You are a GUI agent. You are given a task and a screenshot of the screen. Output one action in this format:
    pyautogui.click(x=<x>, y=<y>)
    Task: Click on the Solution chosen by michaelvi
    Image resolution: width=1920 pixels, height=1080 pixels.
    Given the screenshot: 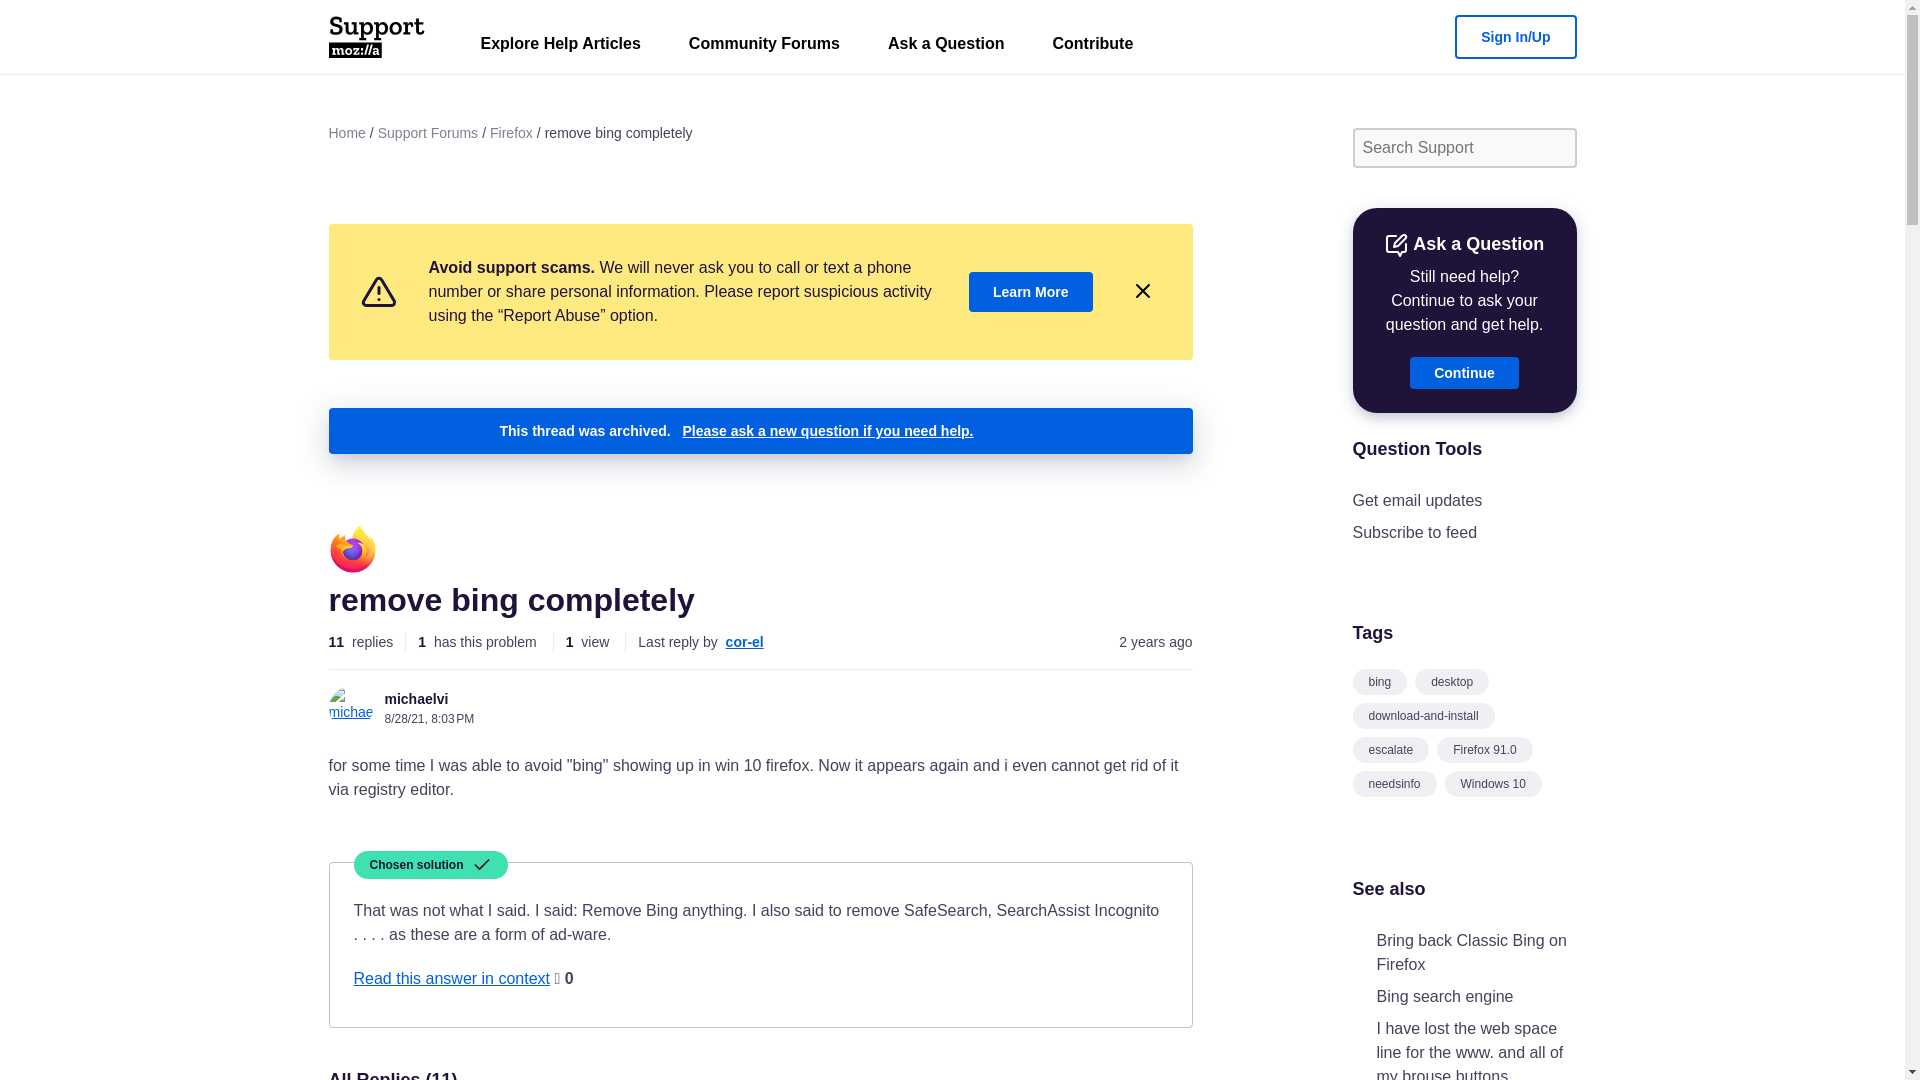 What is the action you would take?
    pyautogui.click(x=430, y=865)
    